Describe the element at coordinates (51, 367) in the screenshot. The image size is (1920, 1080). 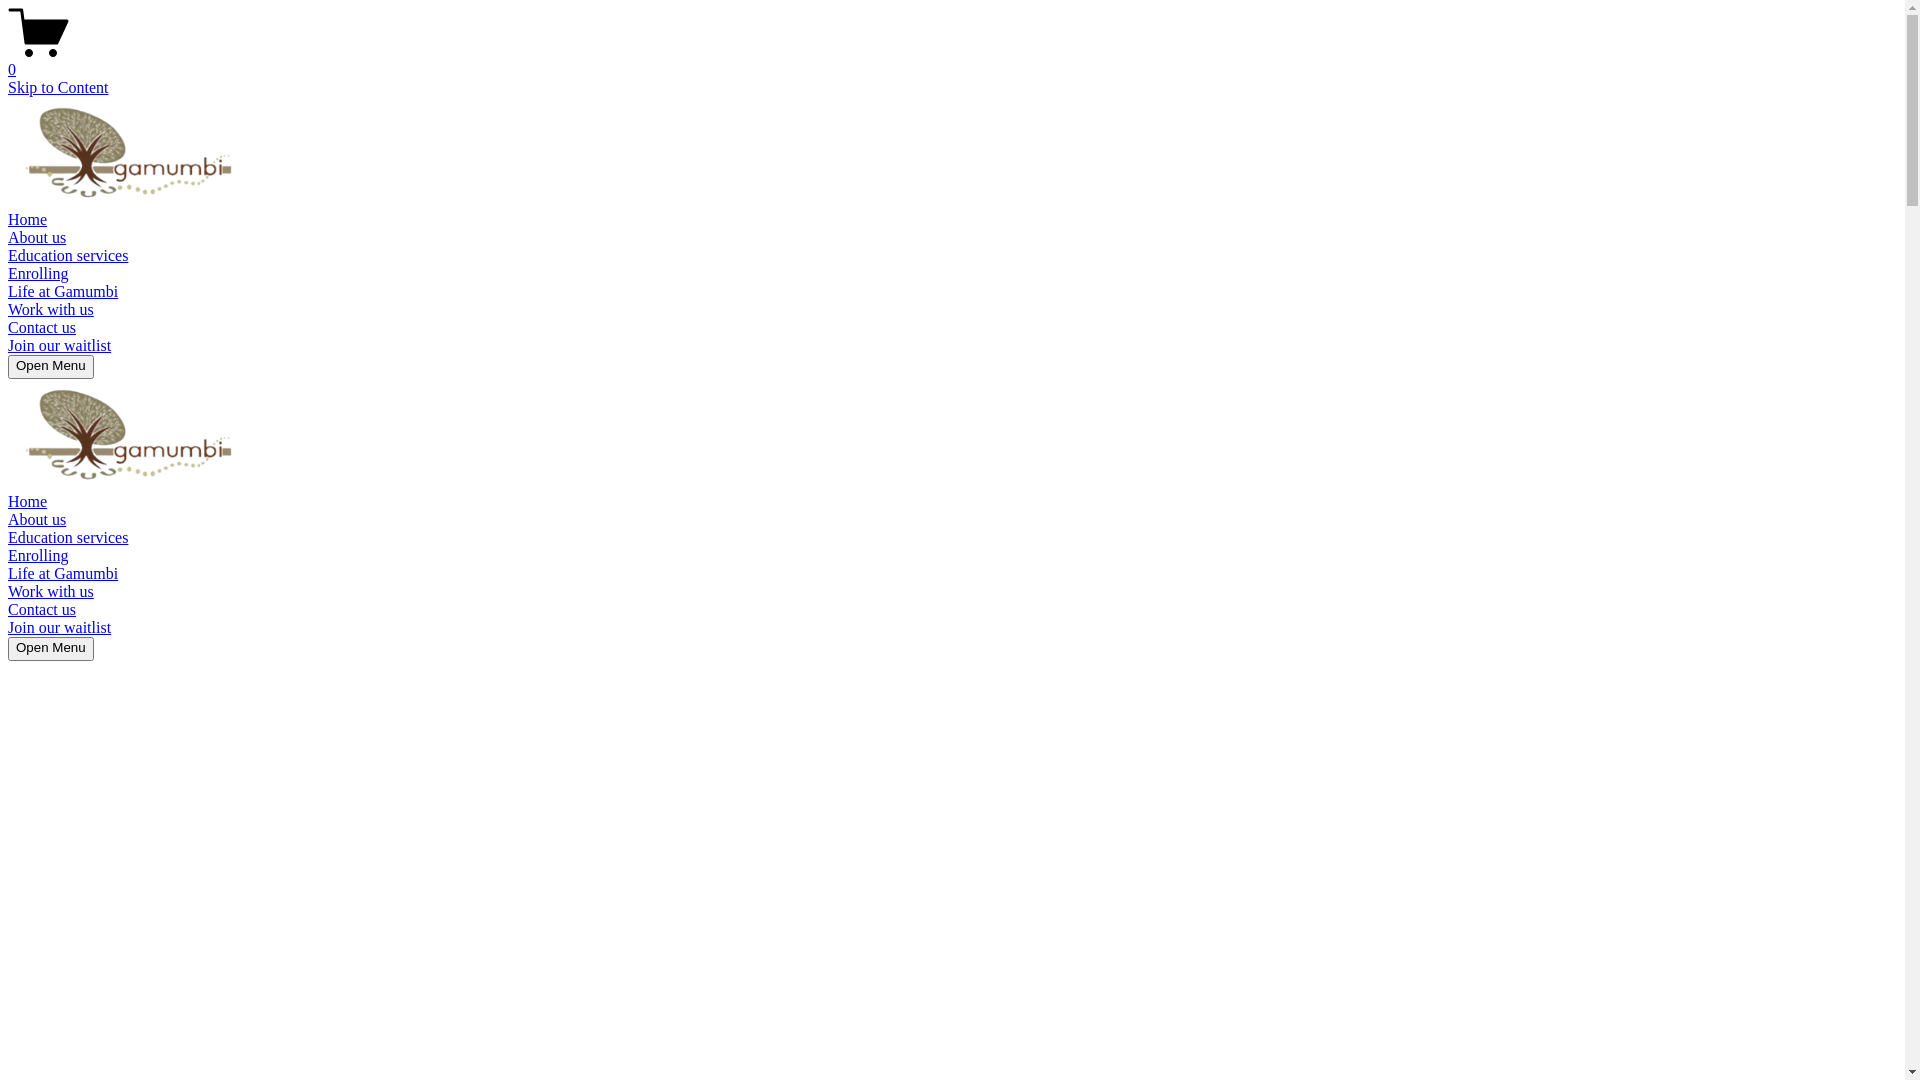
I see `Open Menu` at that location.